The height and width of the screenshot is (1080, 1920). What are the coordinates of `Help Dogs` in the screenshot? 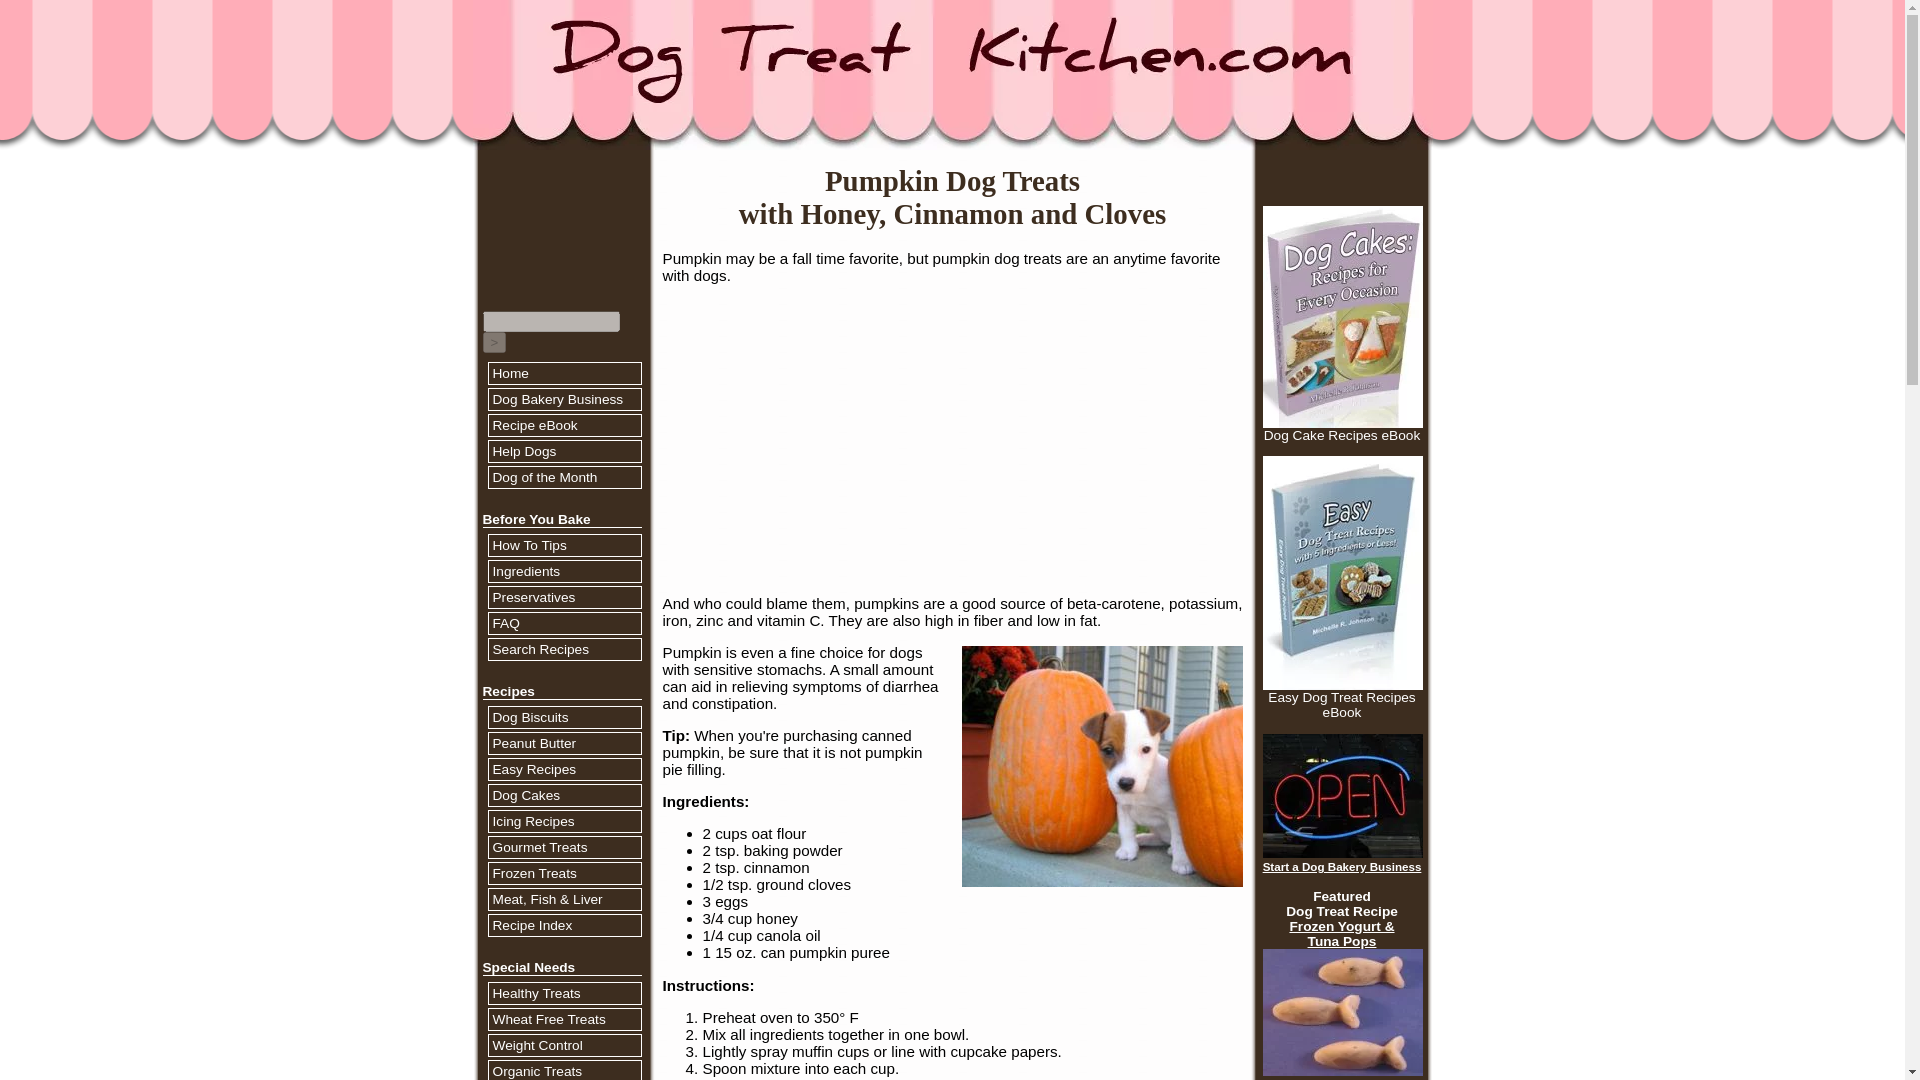 It's located at (563, 451).